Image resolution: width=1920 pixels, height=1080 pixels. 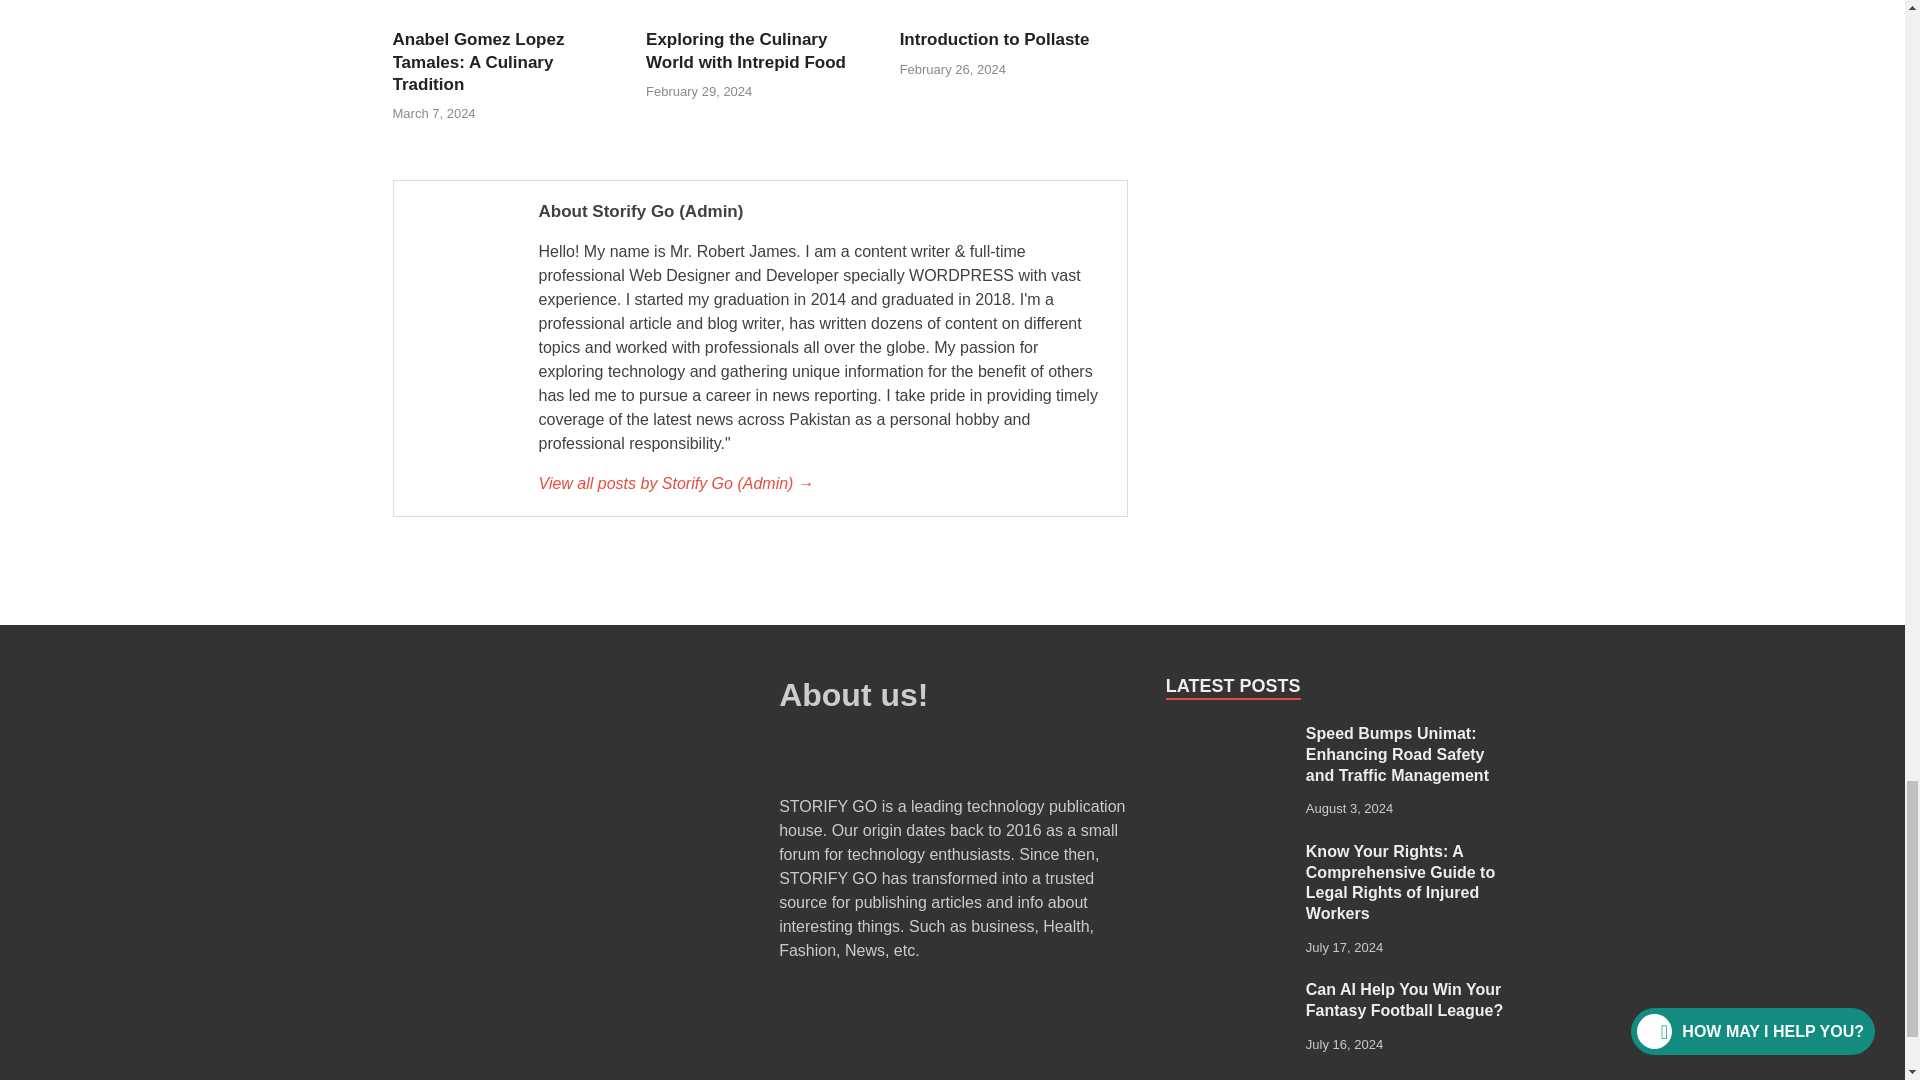 I want to click on pollaste, so click(x=1014, y=5).